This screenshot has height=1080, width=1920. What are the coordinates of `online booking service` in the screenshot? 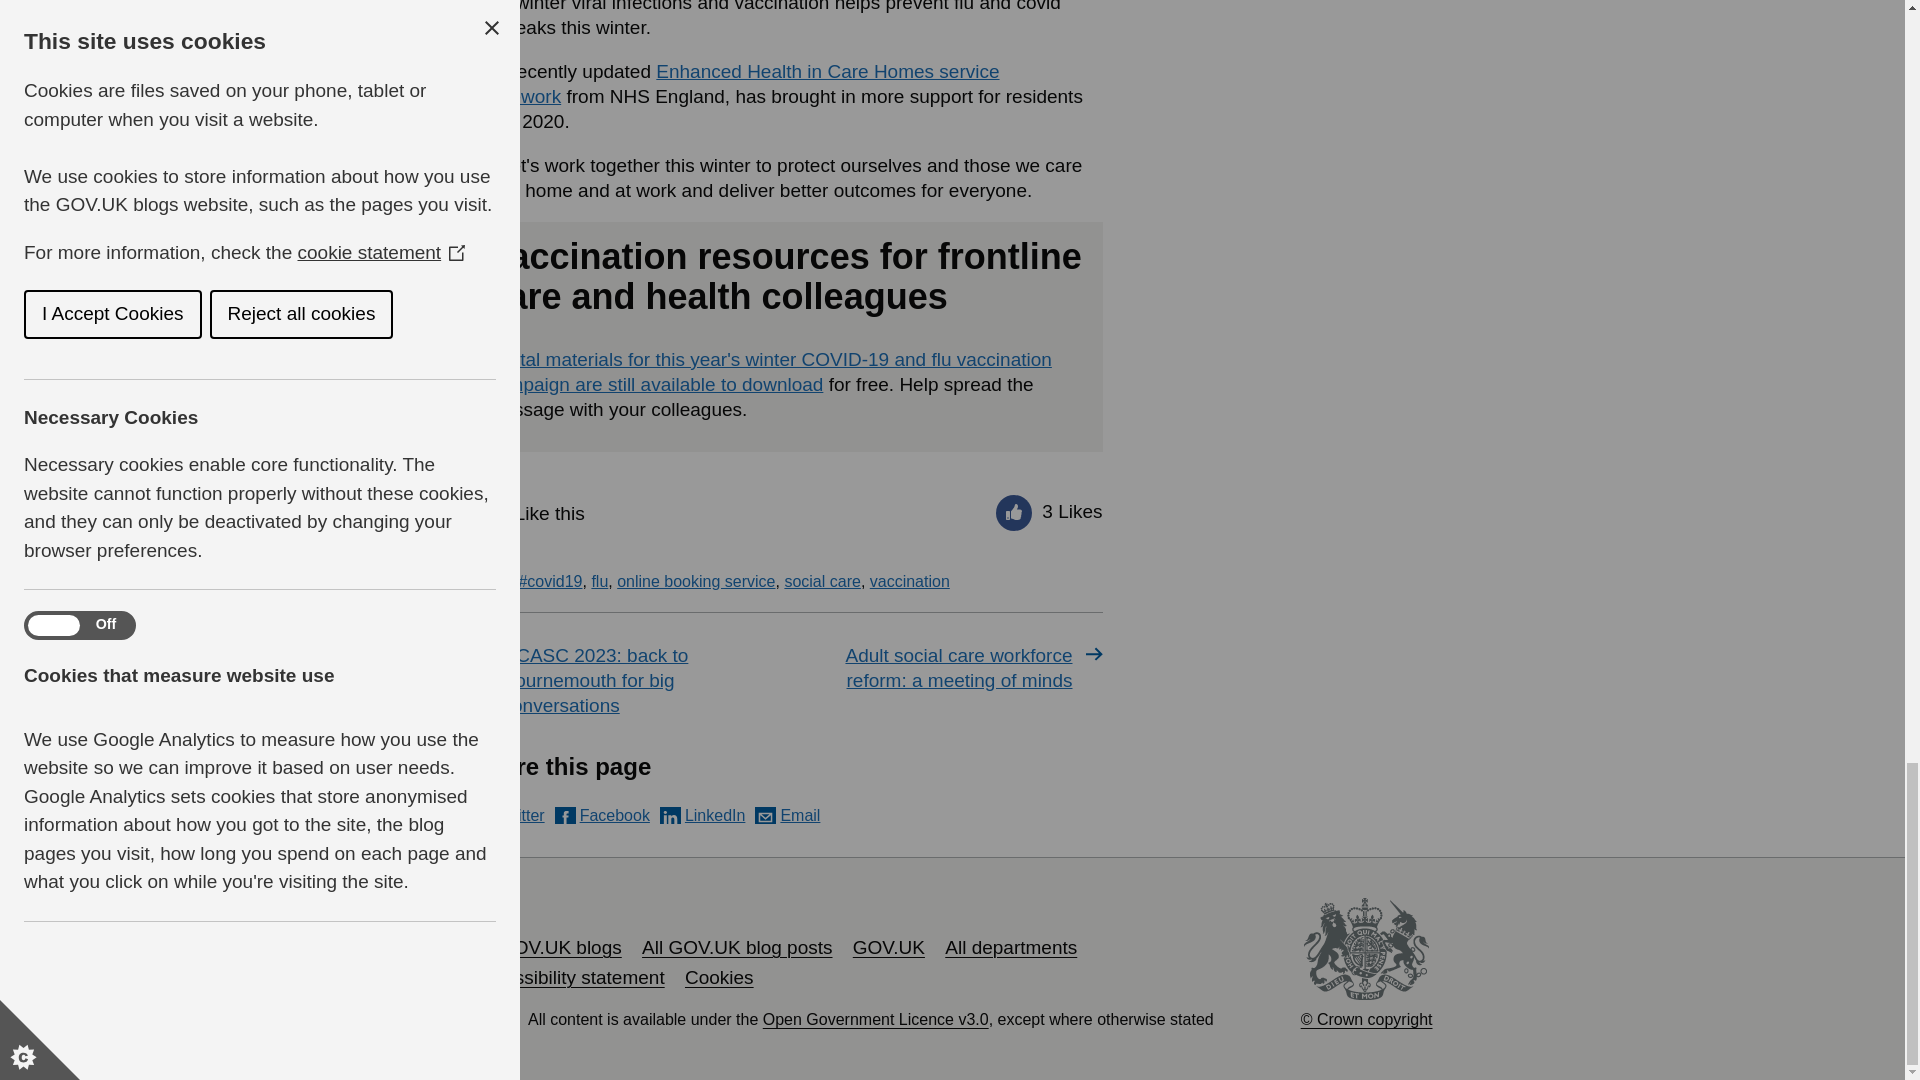 It's located at (696, 581).